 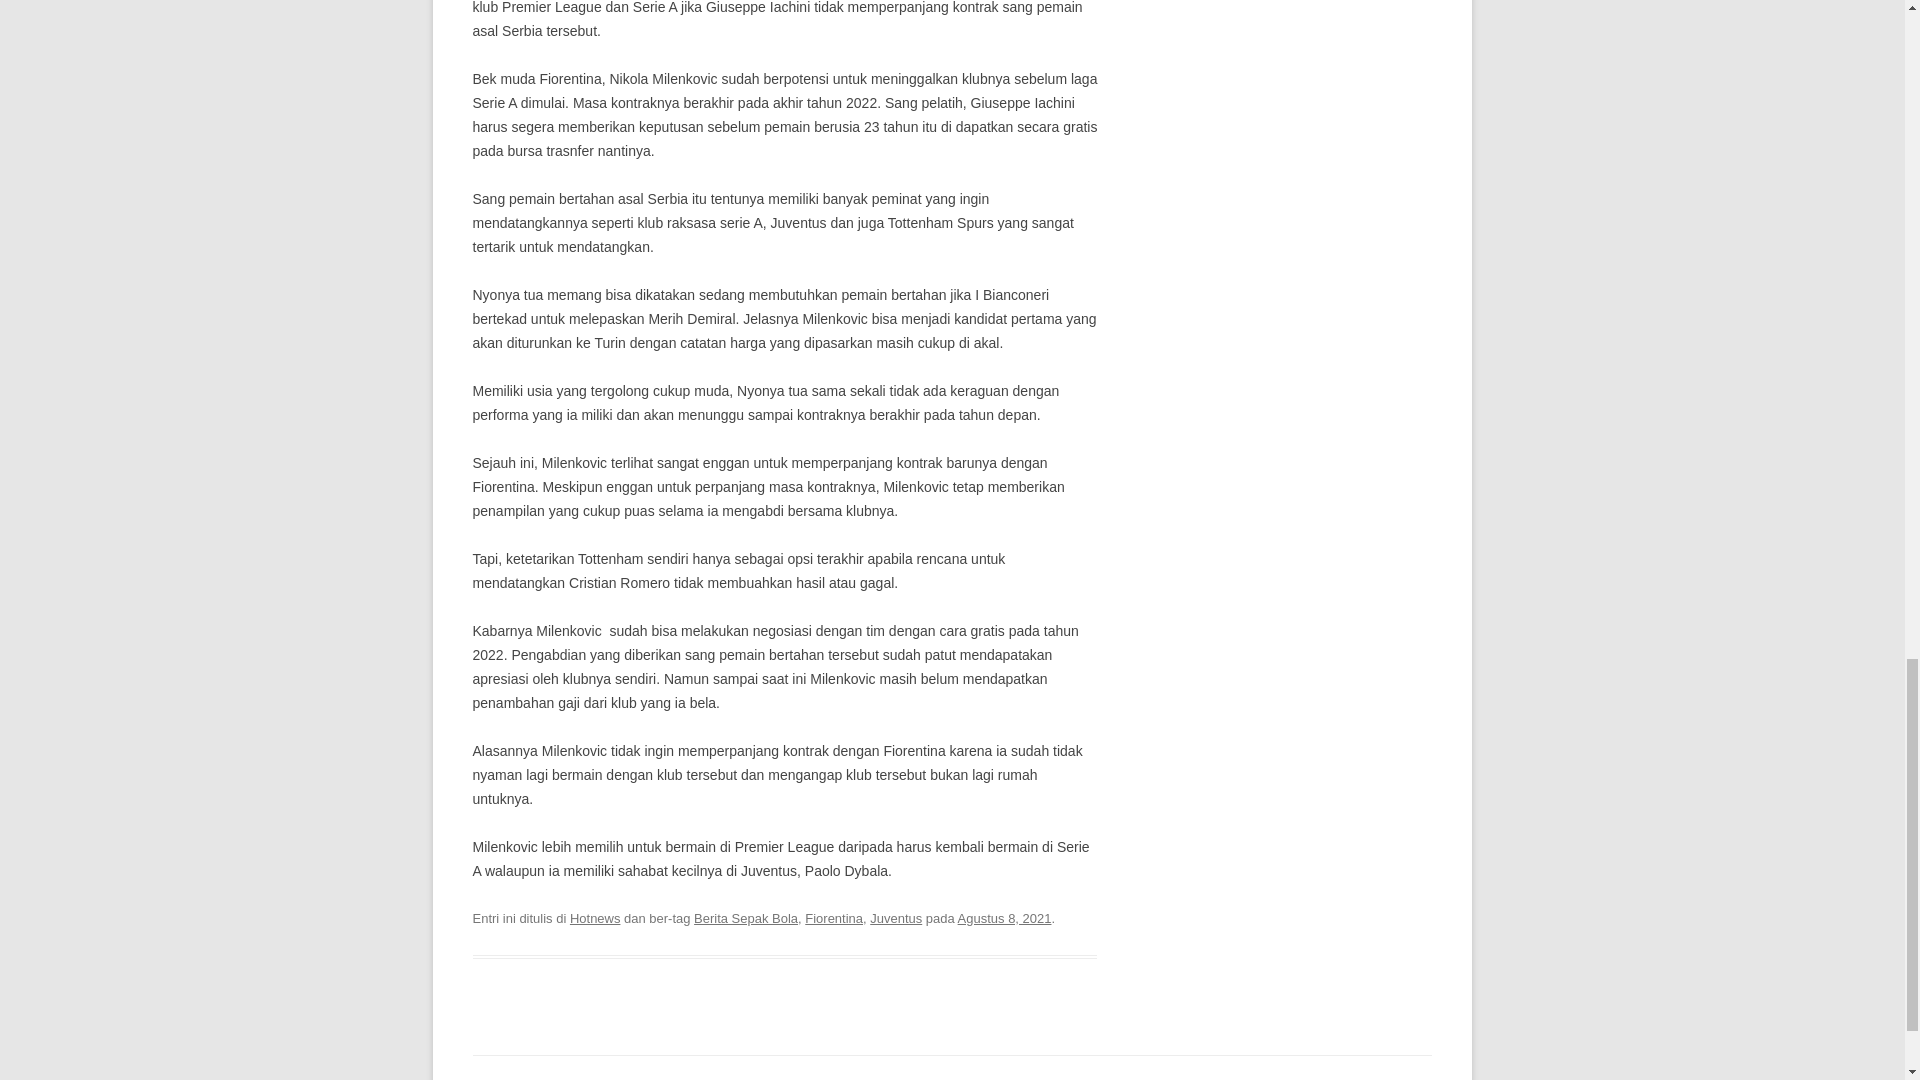 I want to click on Berita Sepak Bola, so click(x=746, y=918).